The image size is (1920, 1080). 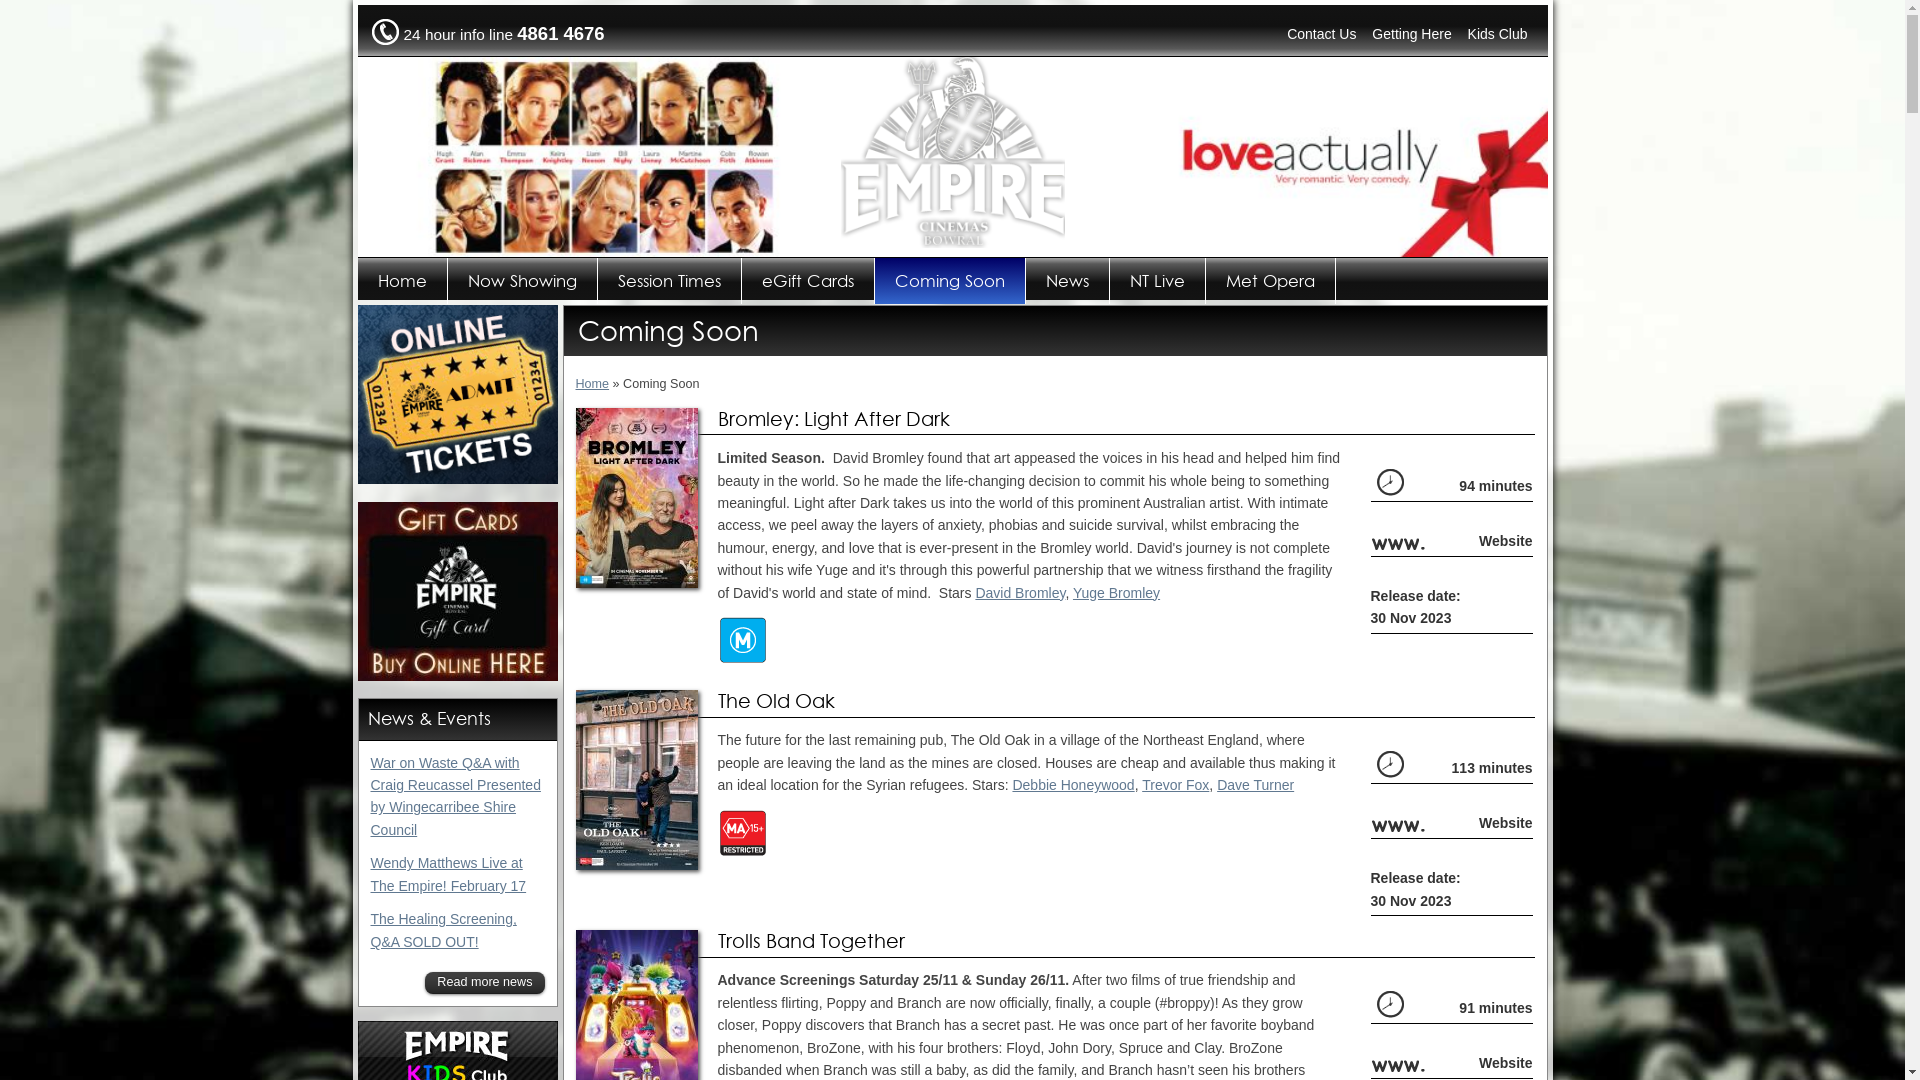 I want to click on Dave Turner, so click(x=1256, y=785).